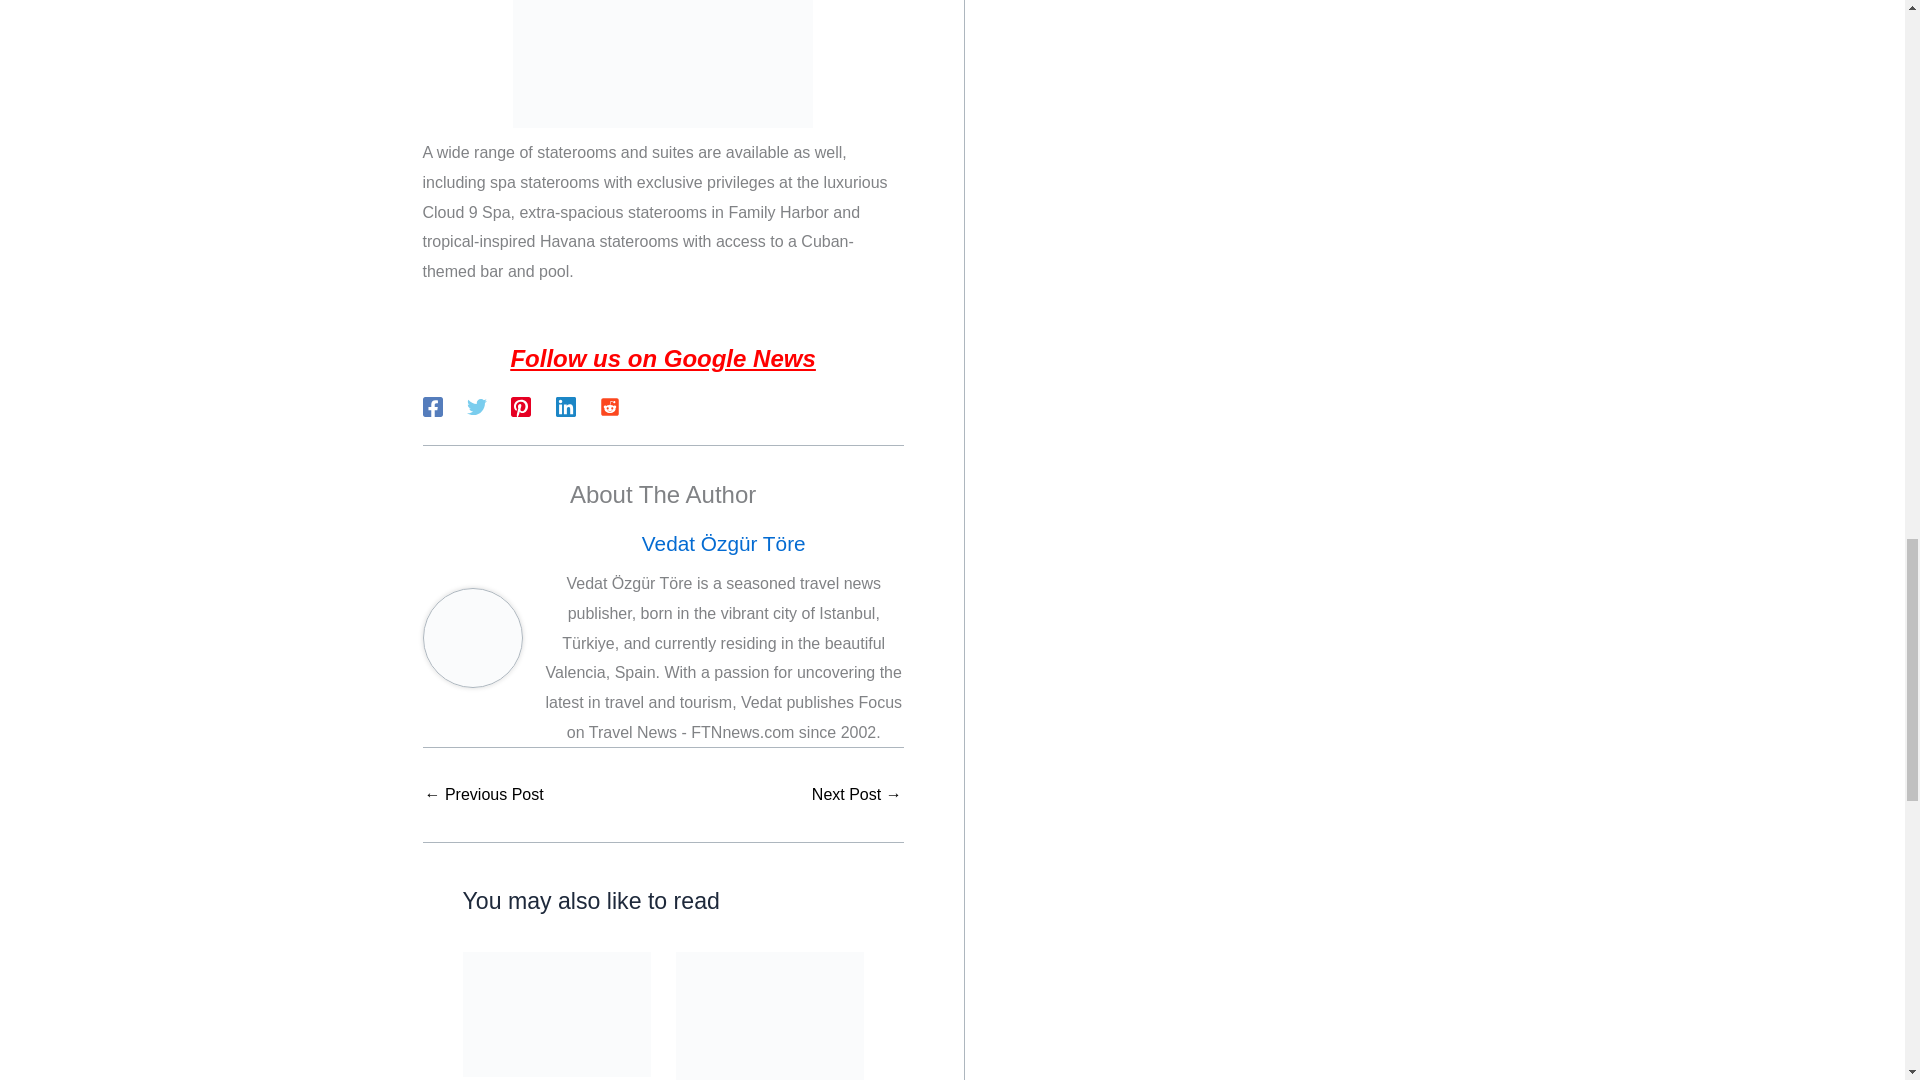  What do you see at coordinates (857, 795) in the screenshot?
I see `Top 10 Sustainable Destinations for Business Events in 2019` at bounding box center [857, 795].